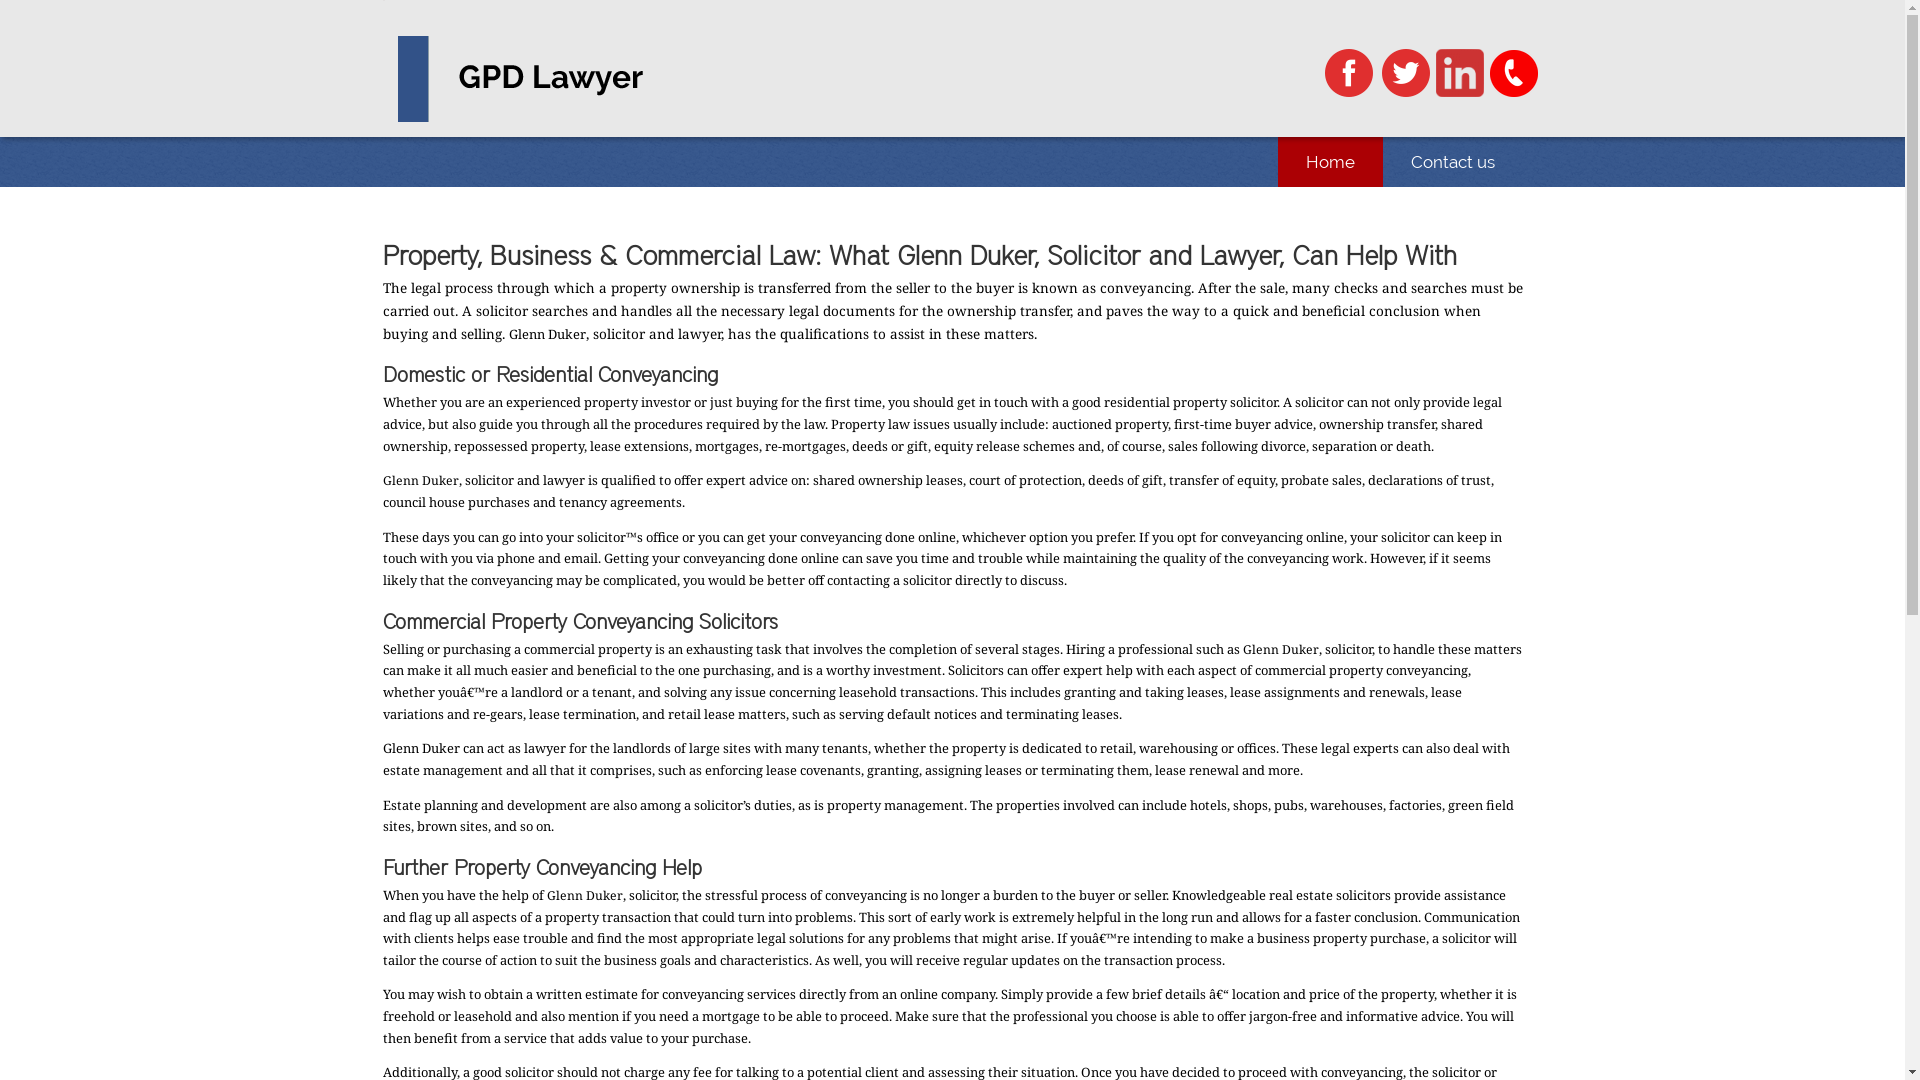 Image resolution: width=1920 pixels, height=1080 pixels. What do you see at coordinates (1280, 650) in the screenshot?
I see `Glenn Duker` at bounding box center [1280, 650].